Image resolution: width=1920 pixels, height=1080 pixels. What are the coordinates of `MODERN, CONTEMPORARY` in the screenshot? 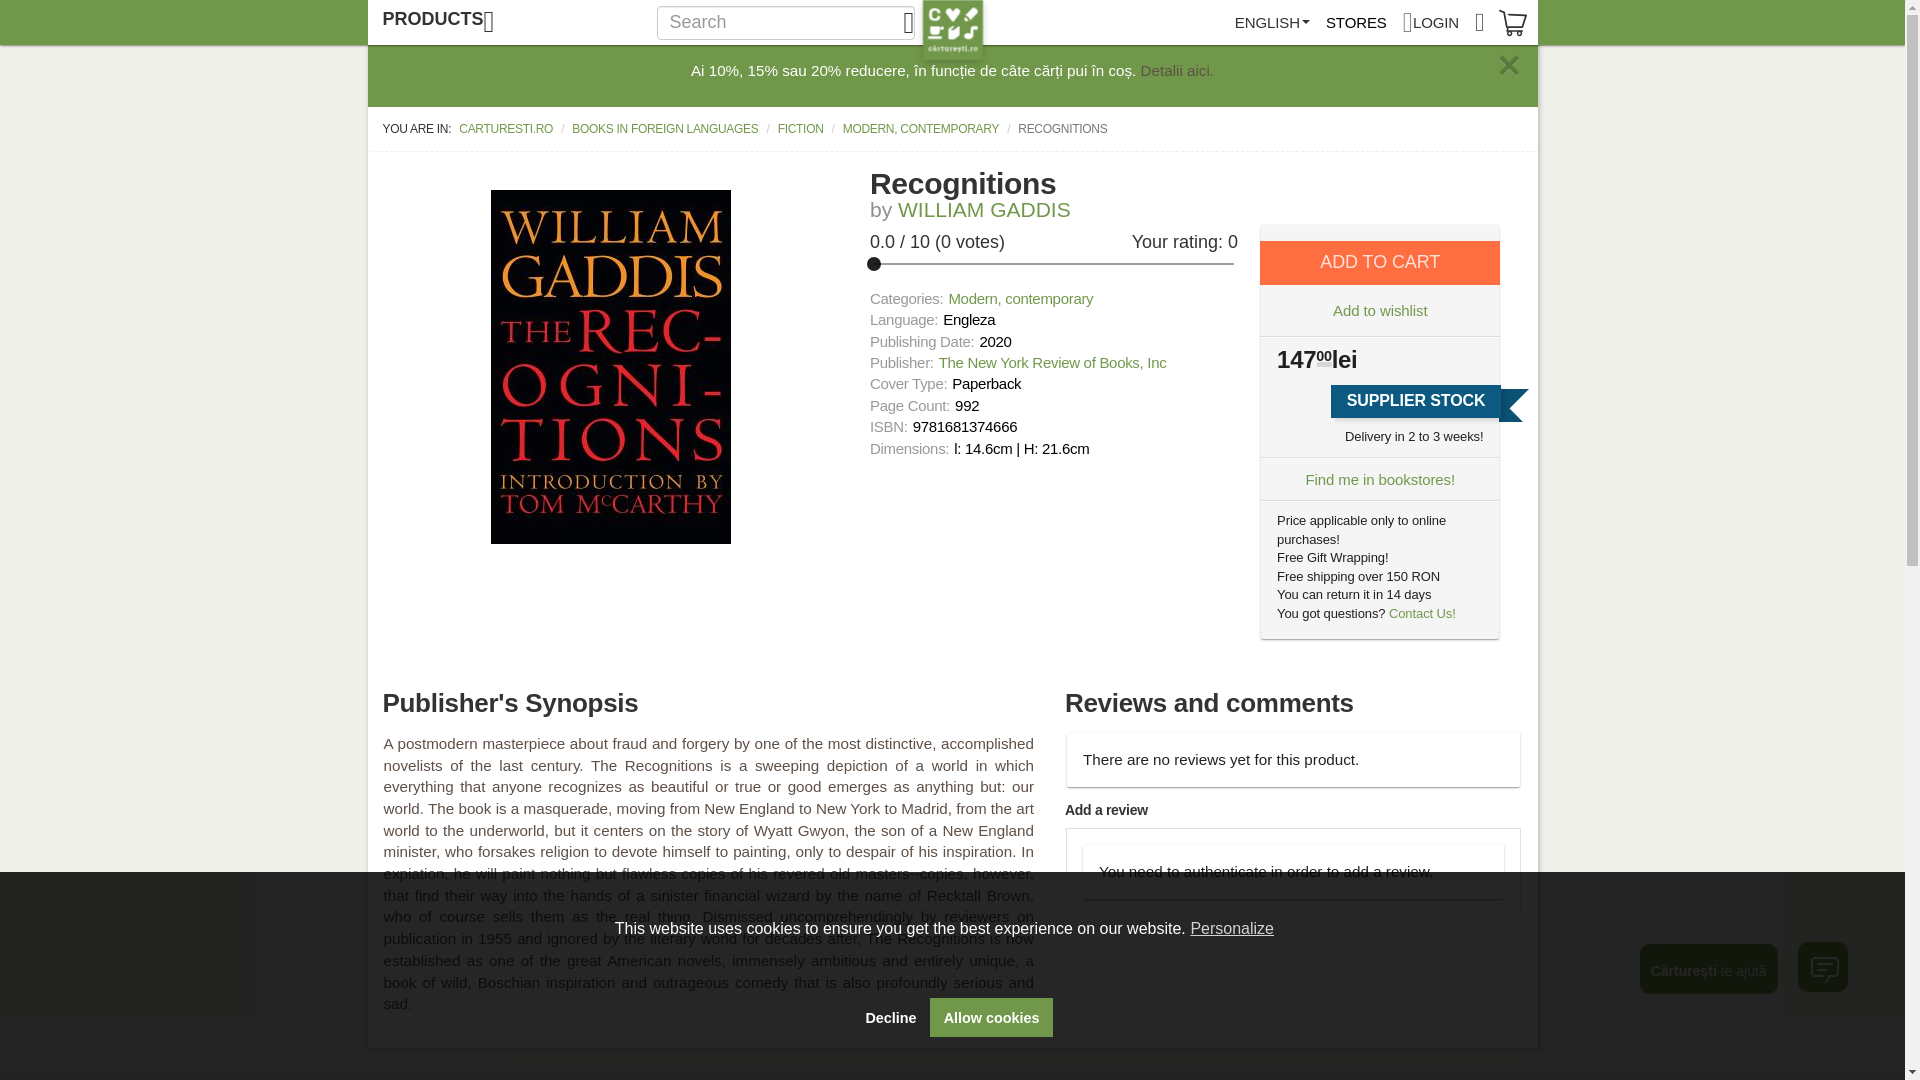 It's located at (921, 128).